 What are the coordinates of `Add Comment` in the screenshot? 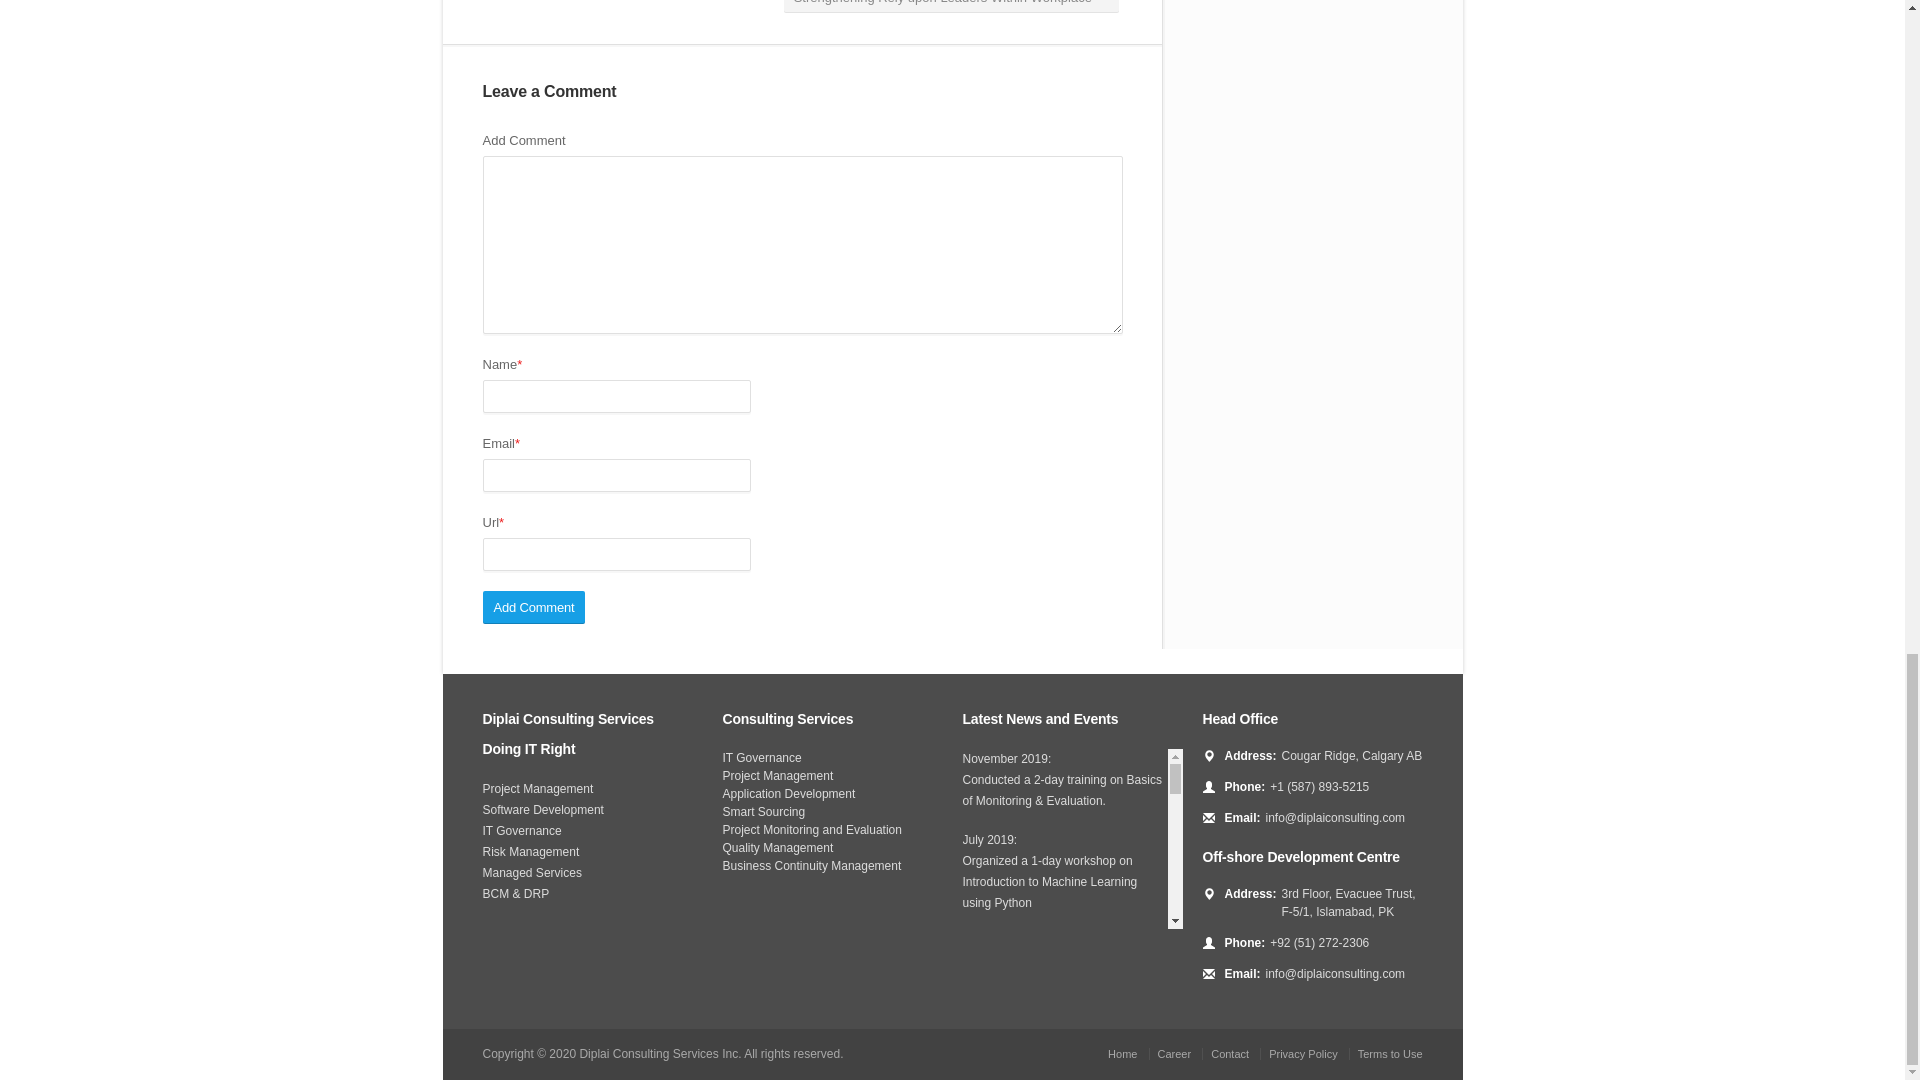 It's located at (533, 607).